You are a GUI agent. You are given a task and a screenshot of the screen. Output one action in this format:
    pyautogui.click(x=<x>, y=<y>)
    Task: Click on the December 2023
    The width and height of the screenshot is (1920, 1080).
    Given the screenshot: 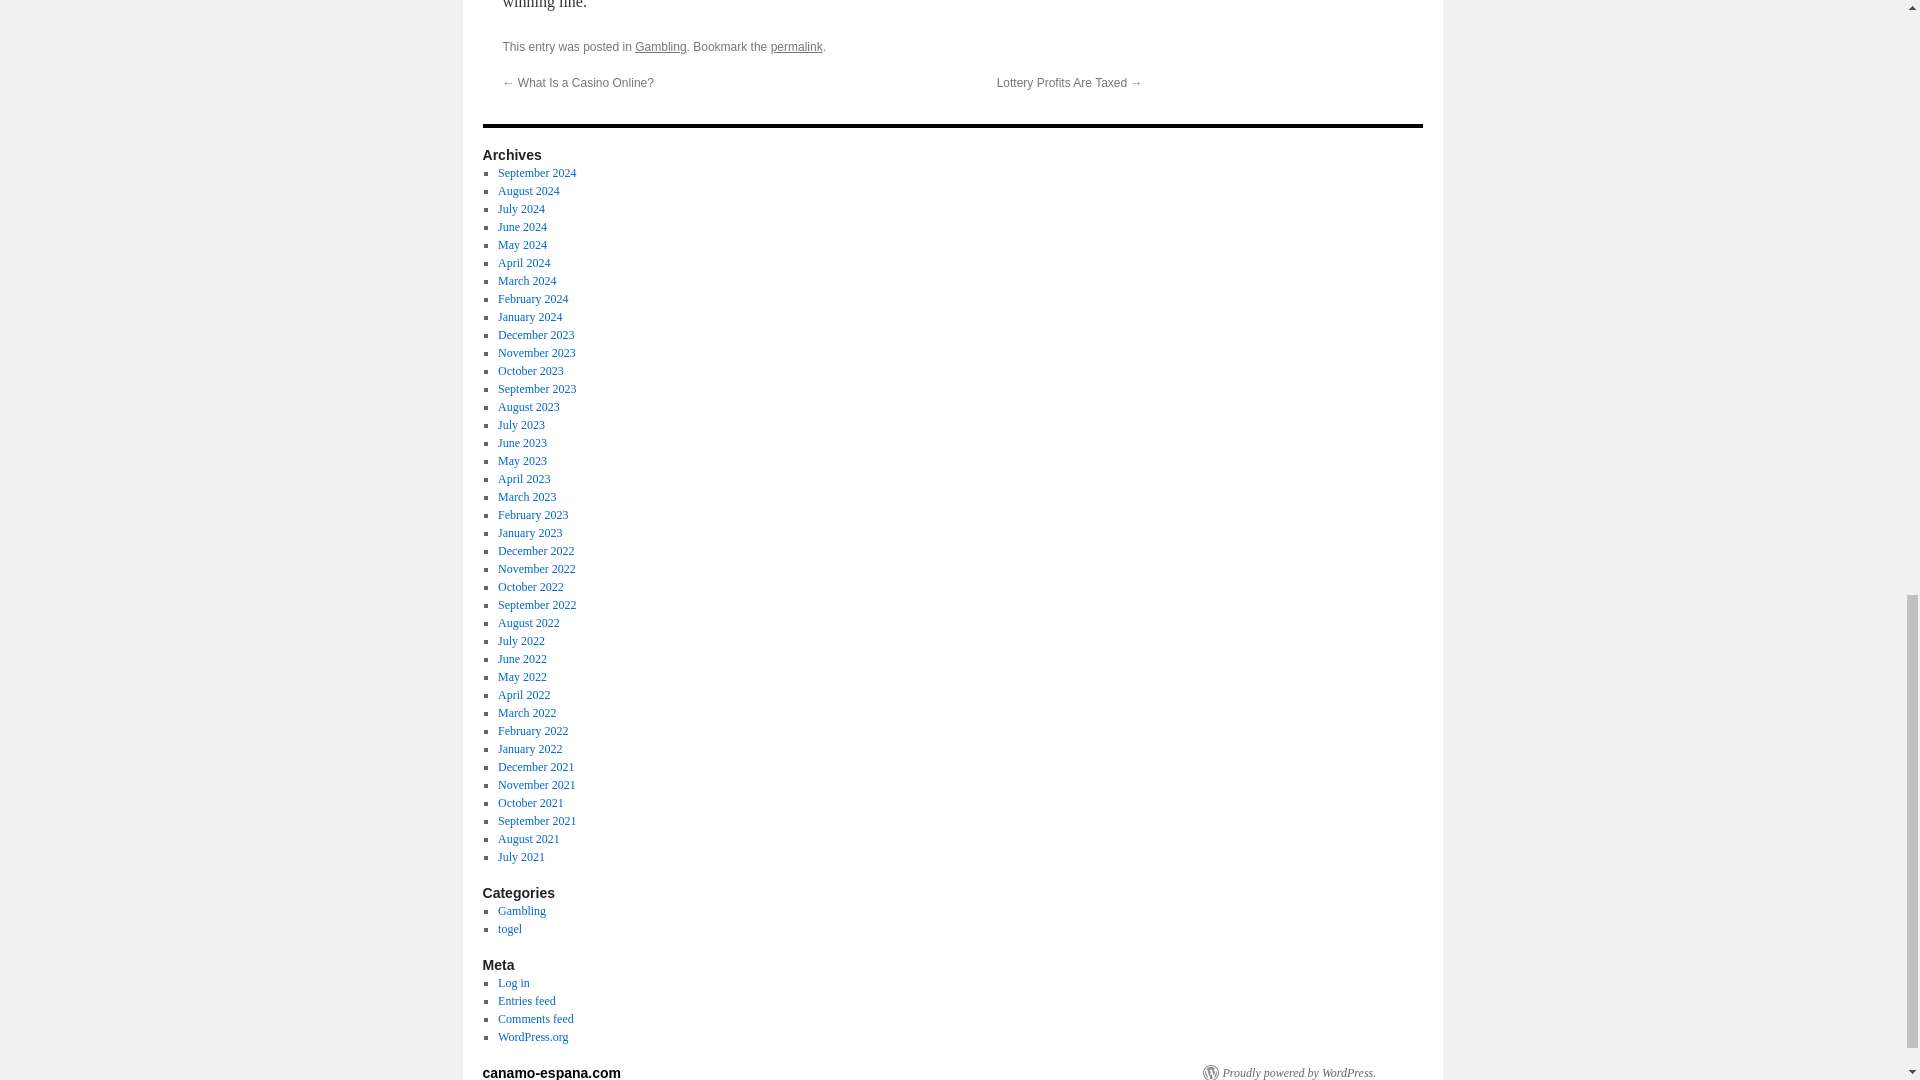 What is the action you would take?
    pyautogui.click(x=536, y=335)
    